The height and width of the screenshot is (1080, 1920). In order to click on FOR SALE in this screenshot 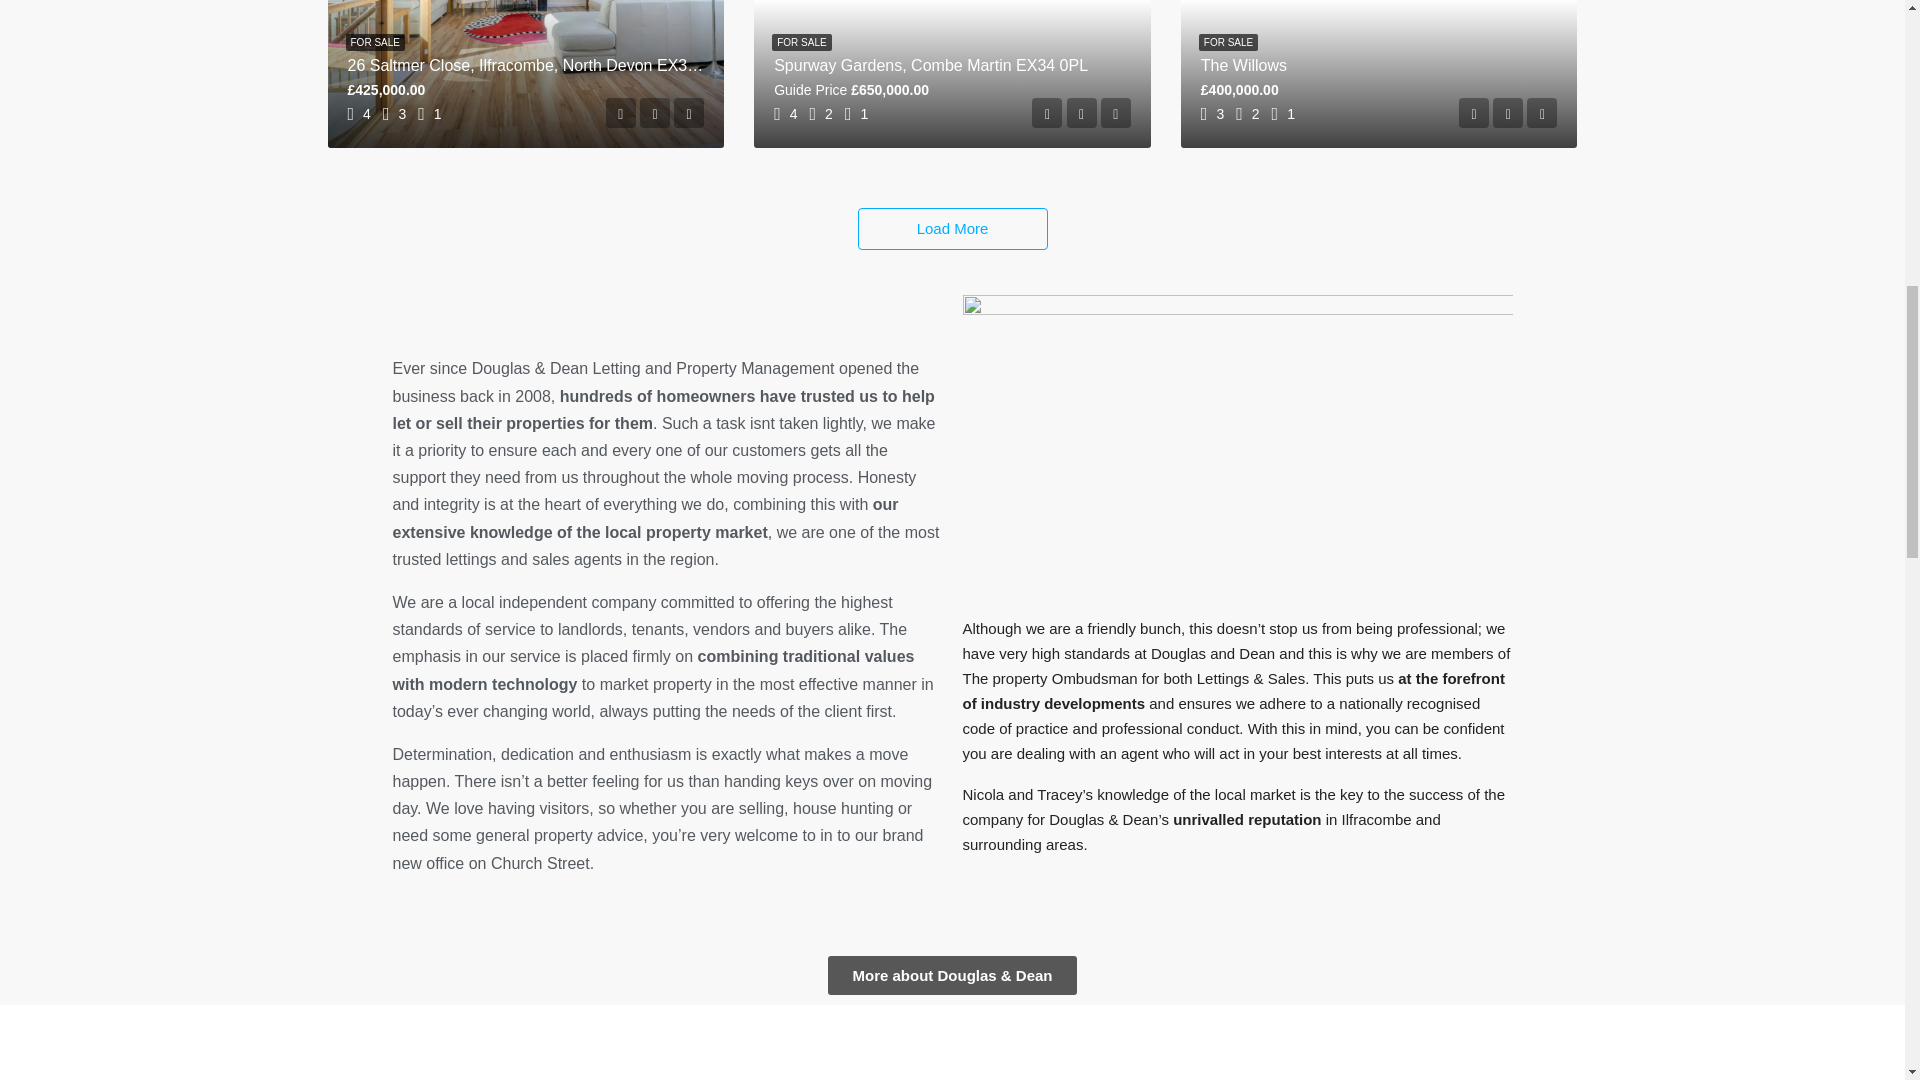, I will do `click(1228, 42)`.